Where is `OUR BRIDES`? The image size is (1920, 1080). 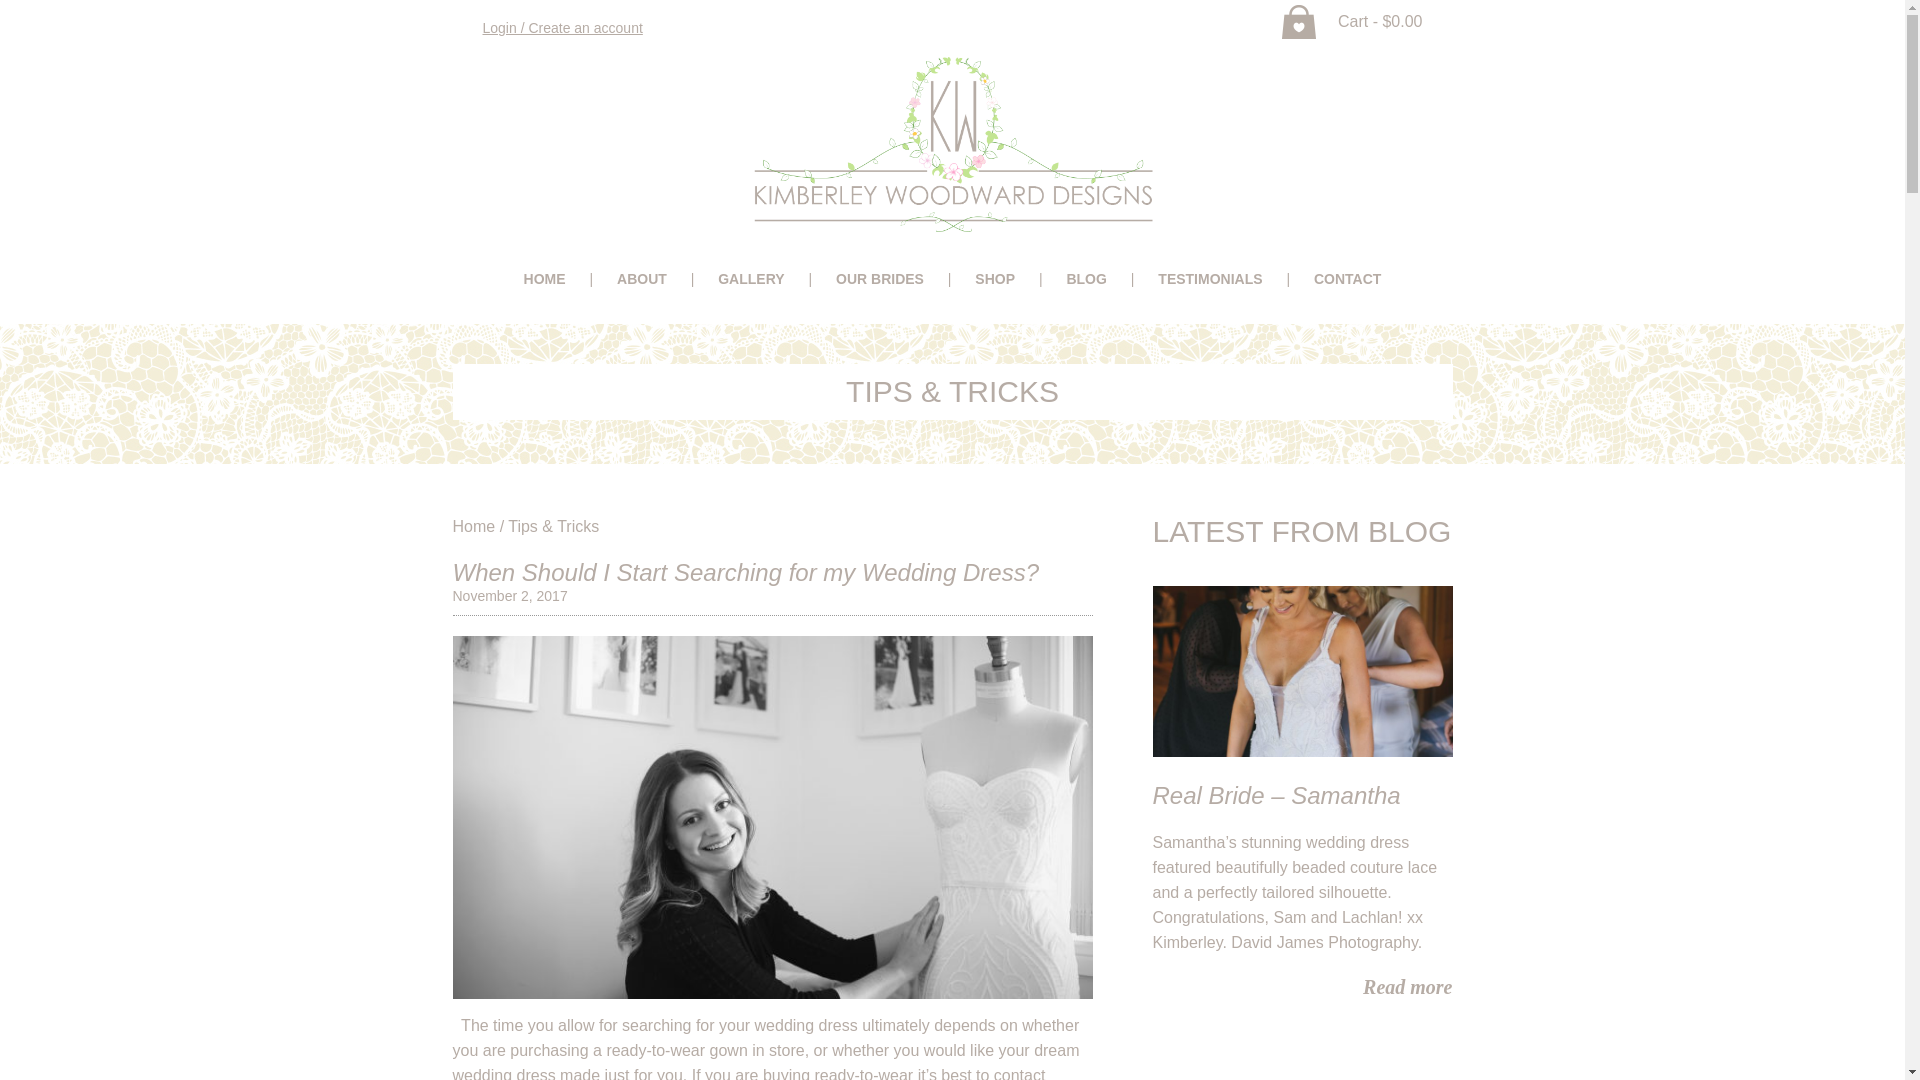 OUR BRIDES is located at coordinates (880, 280).